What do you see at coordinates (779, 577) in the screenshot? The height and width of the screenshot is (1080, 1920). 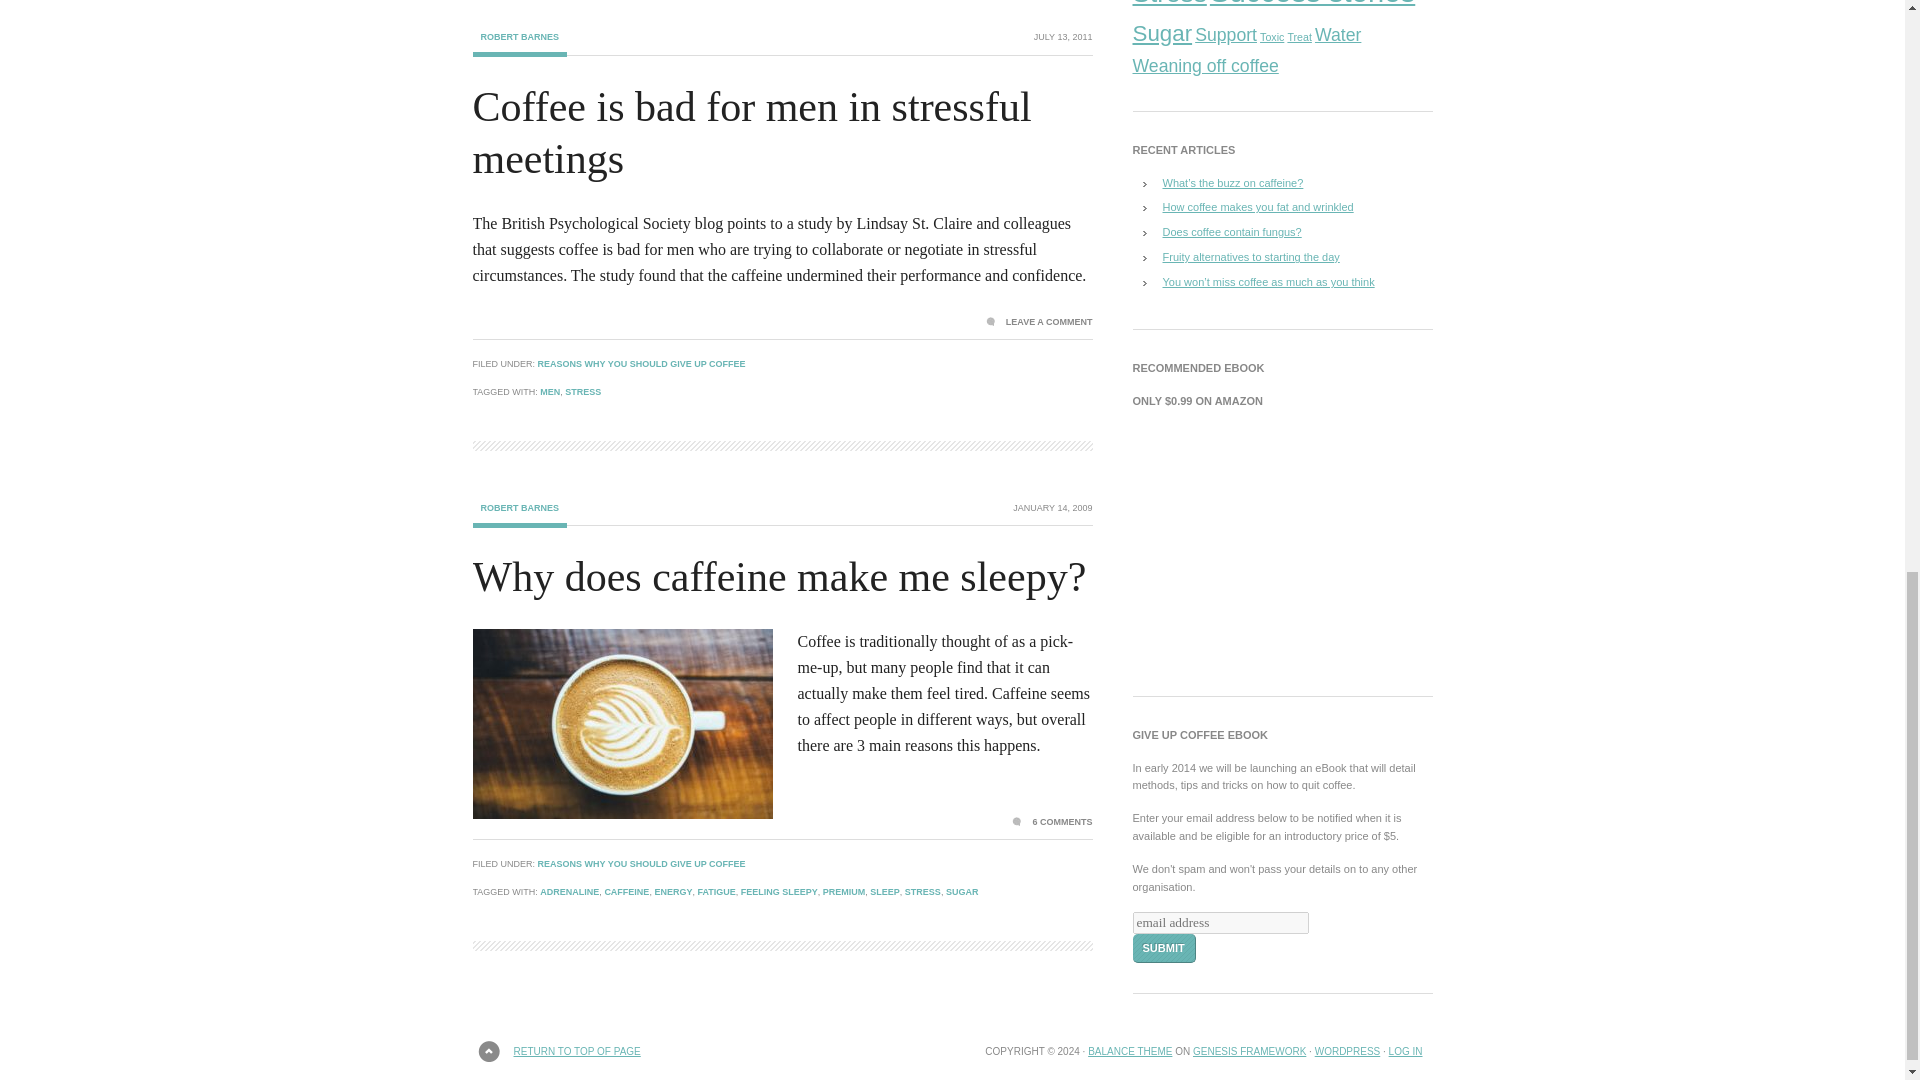 I see `Why does caffeine make me sleepy?` at bounding box center [779, 577].